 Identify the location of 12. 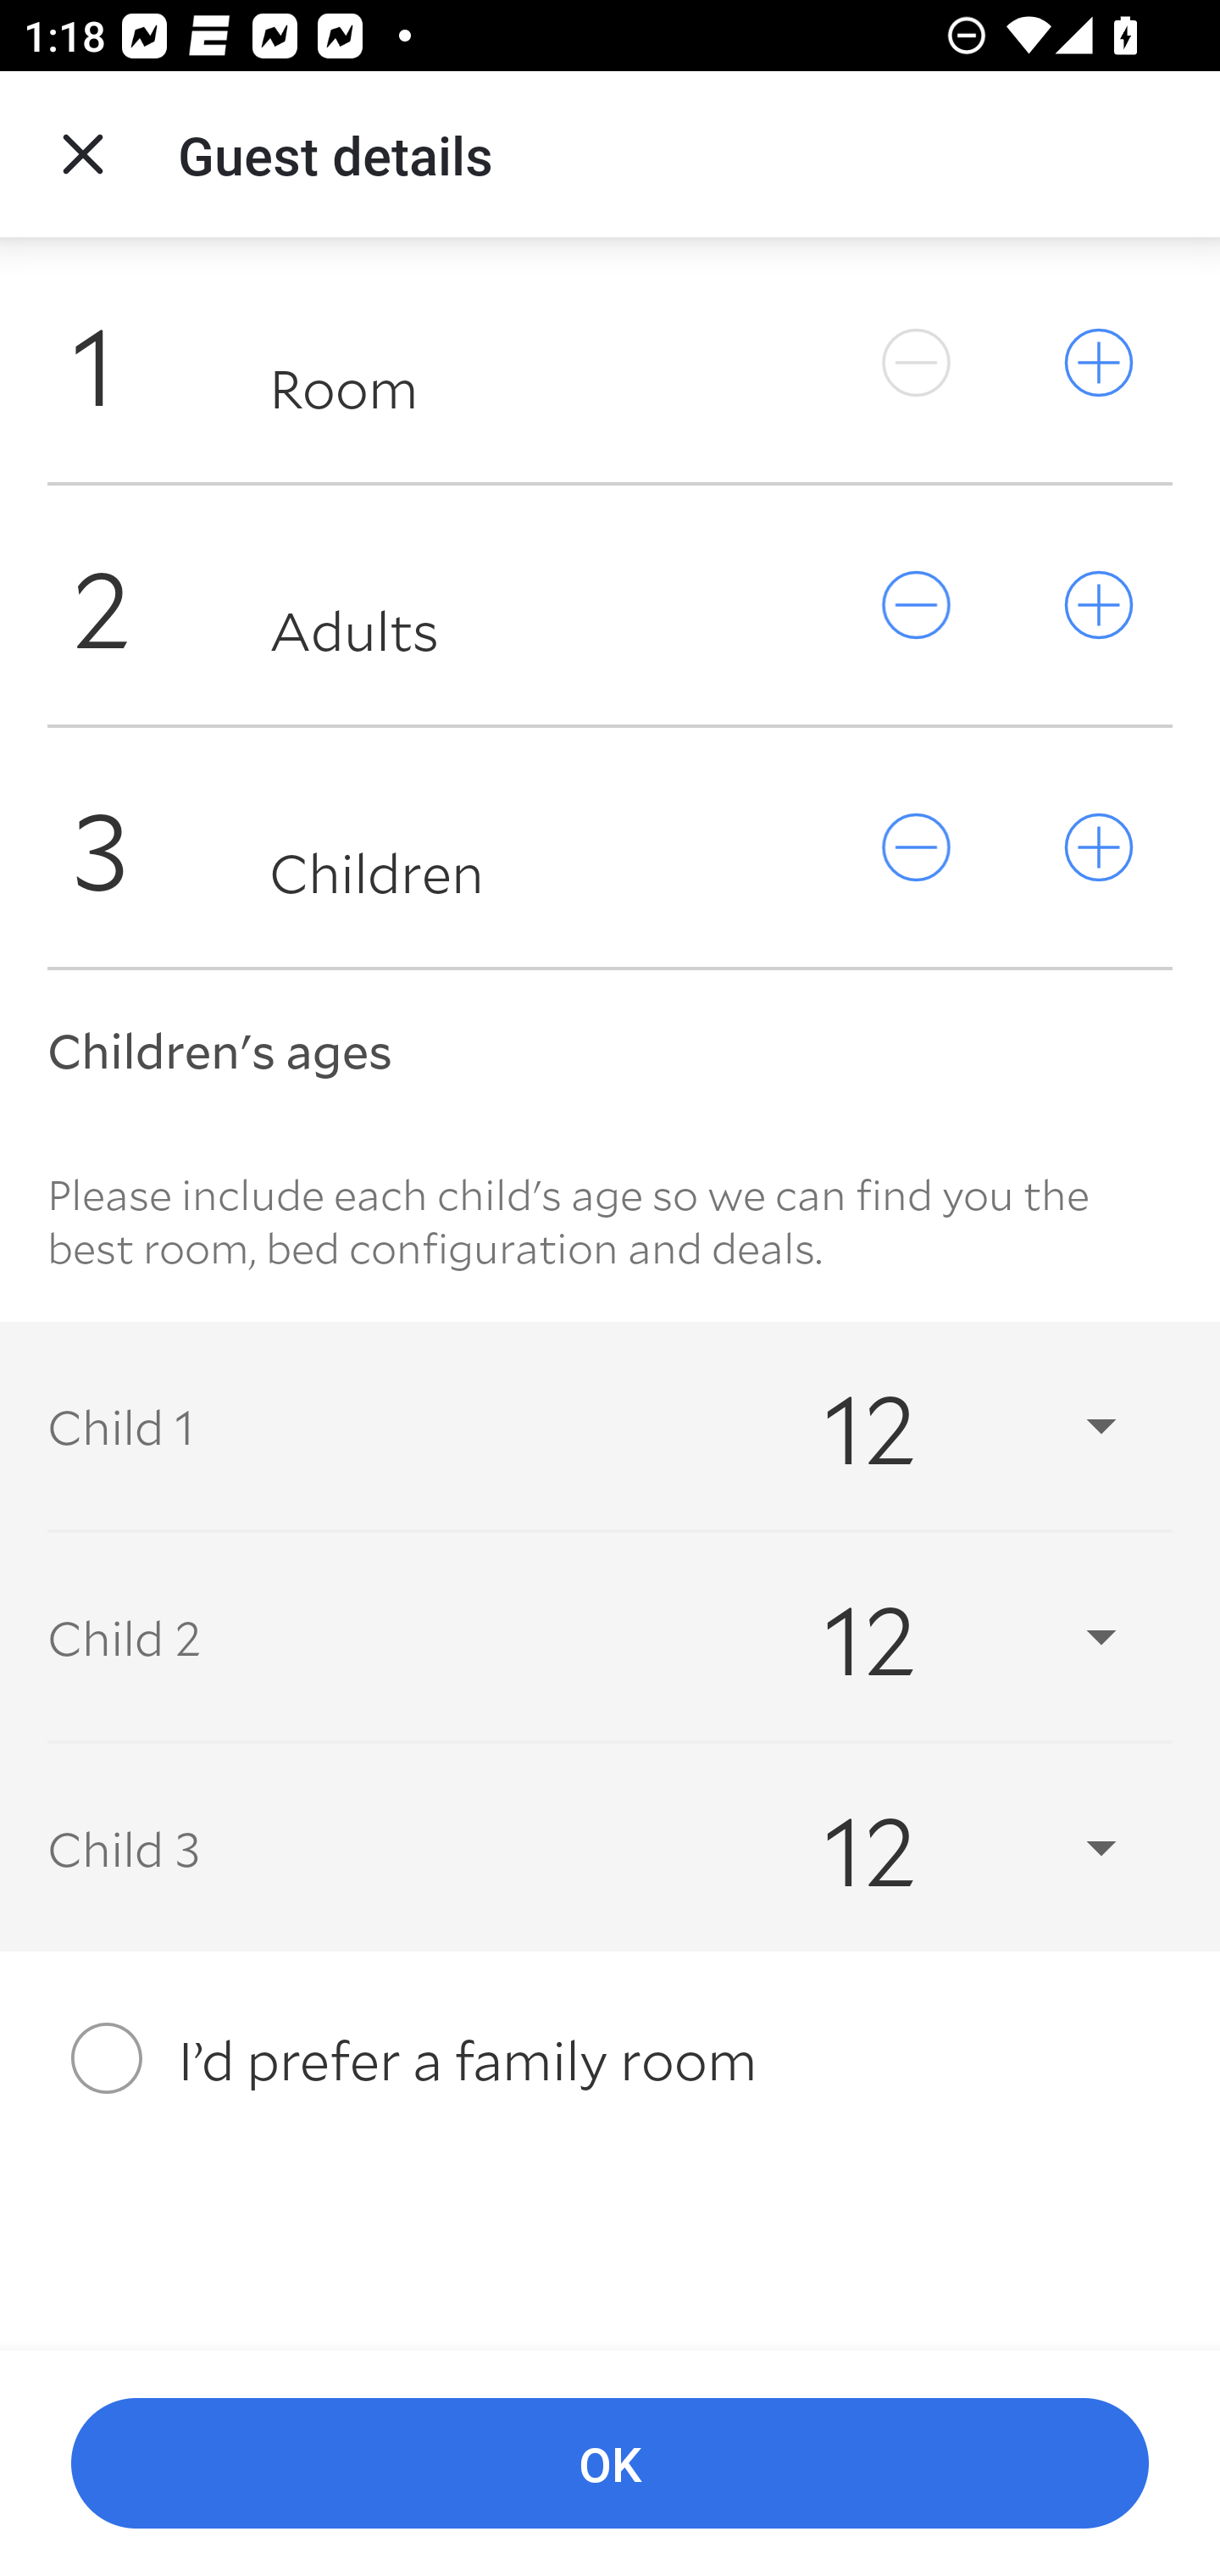
(940, 1425).